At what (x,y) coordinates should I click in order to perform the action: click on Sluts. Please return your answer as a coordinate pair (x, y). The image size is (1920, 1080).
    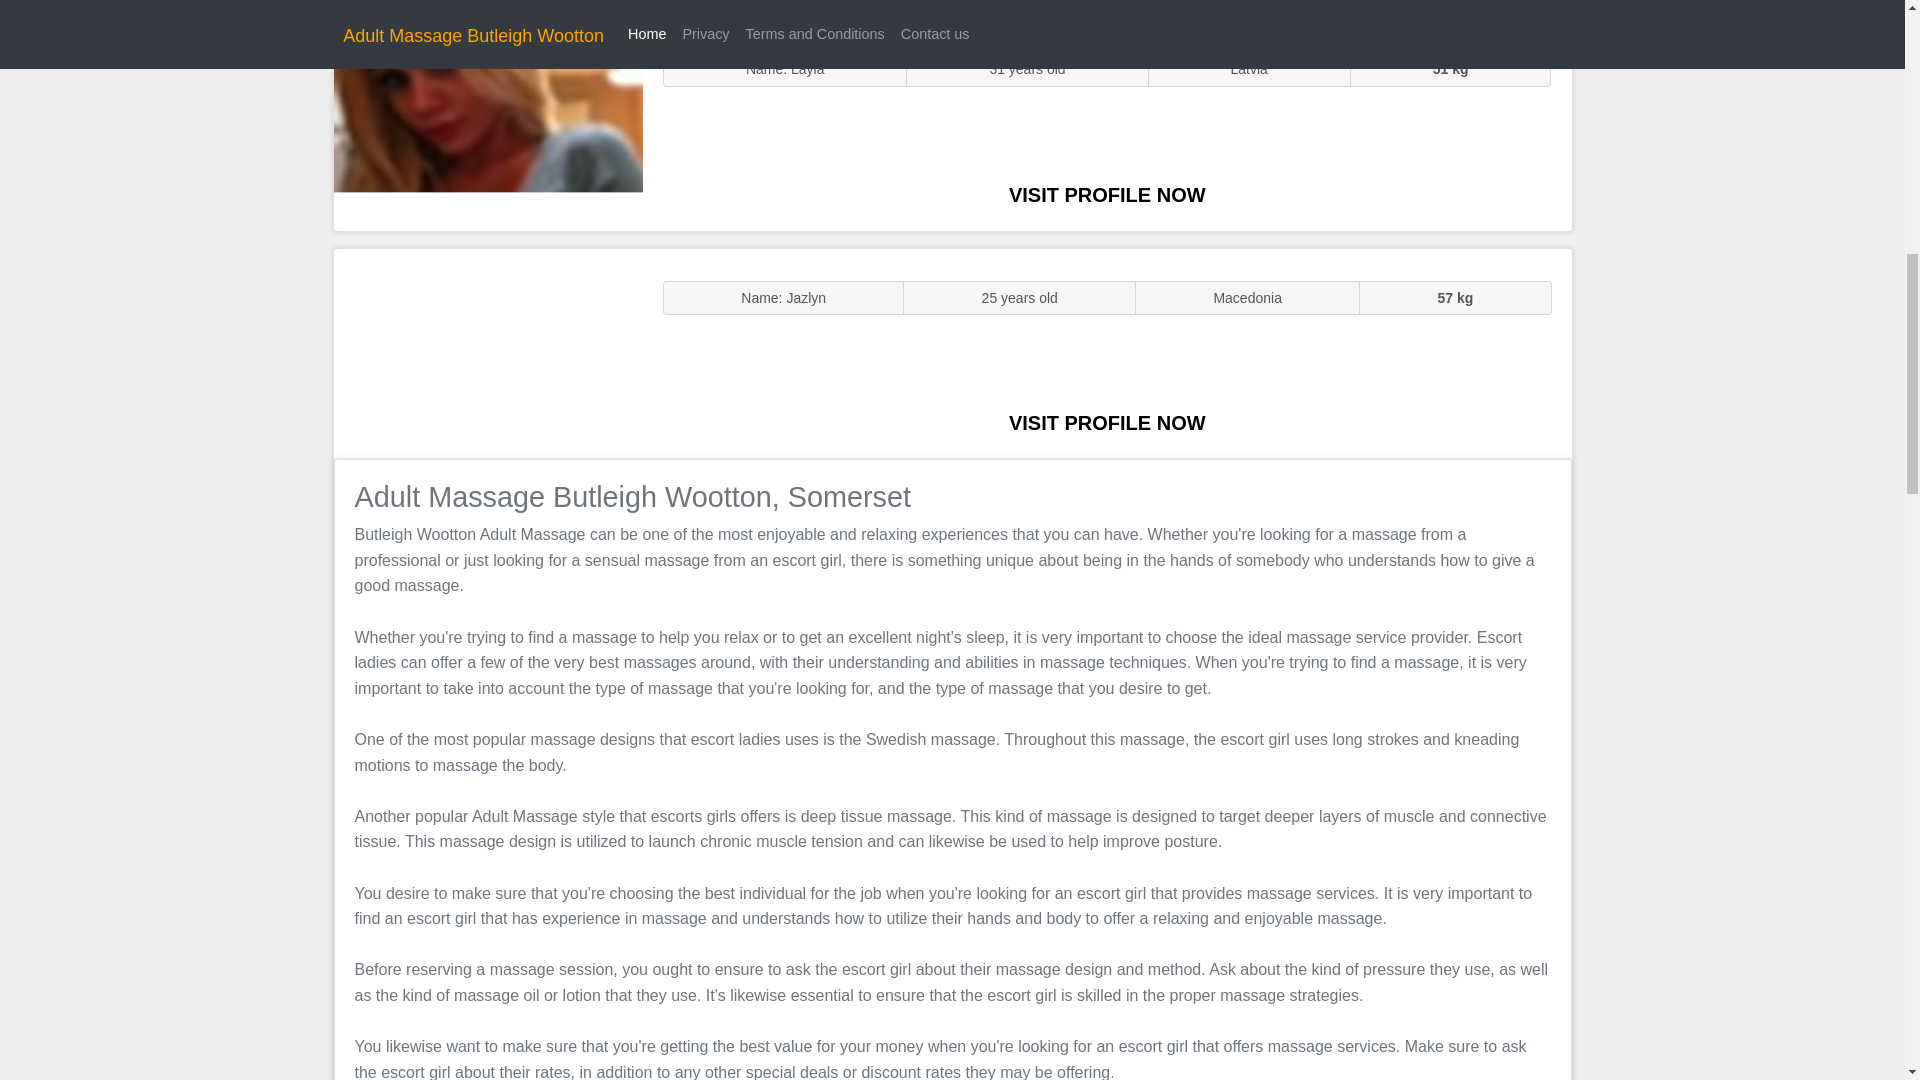
    Looking at the image, I should click on (488, 125).